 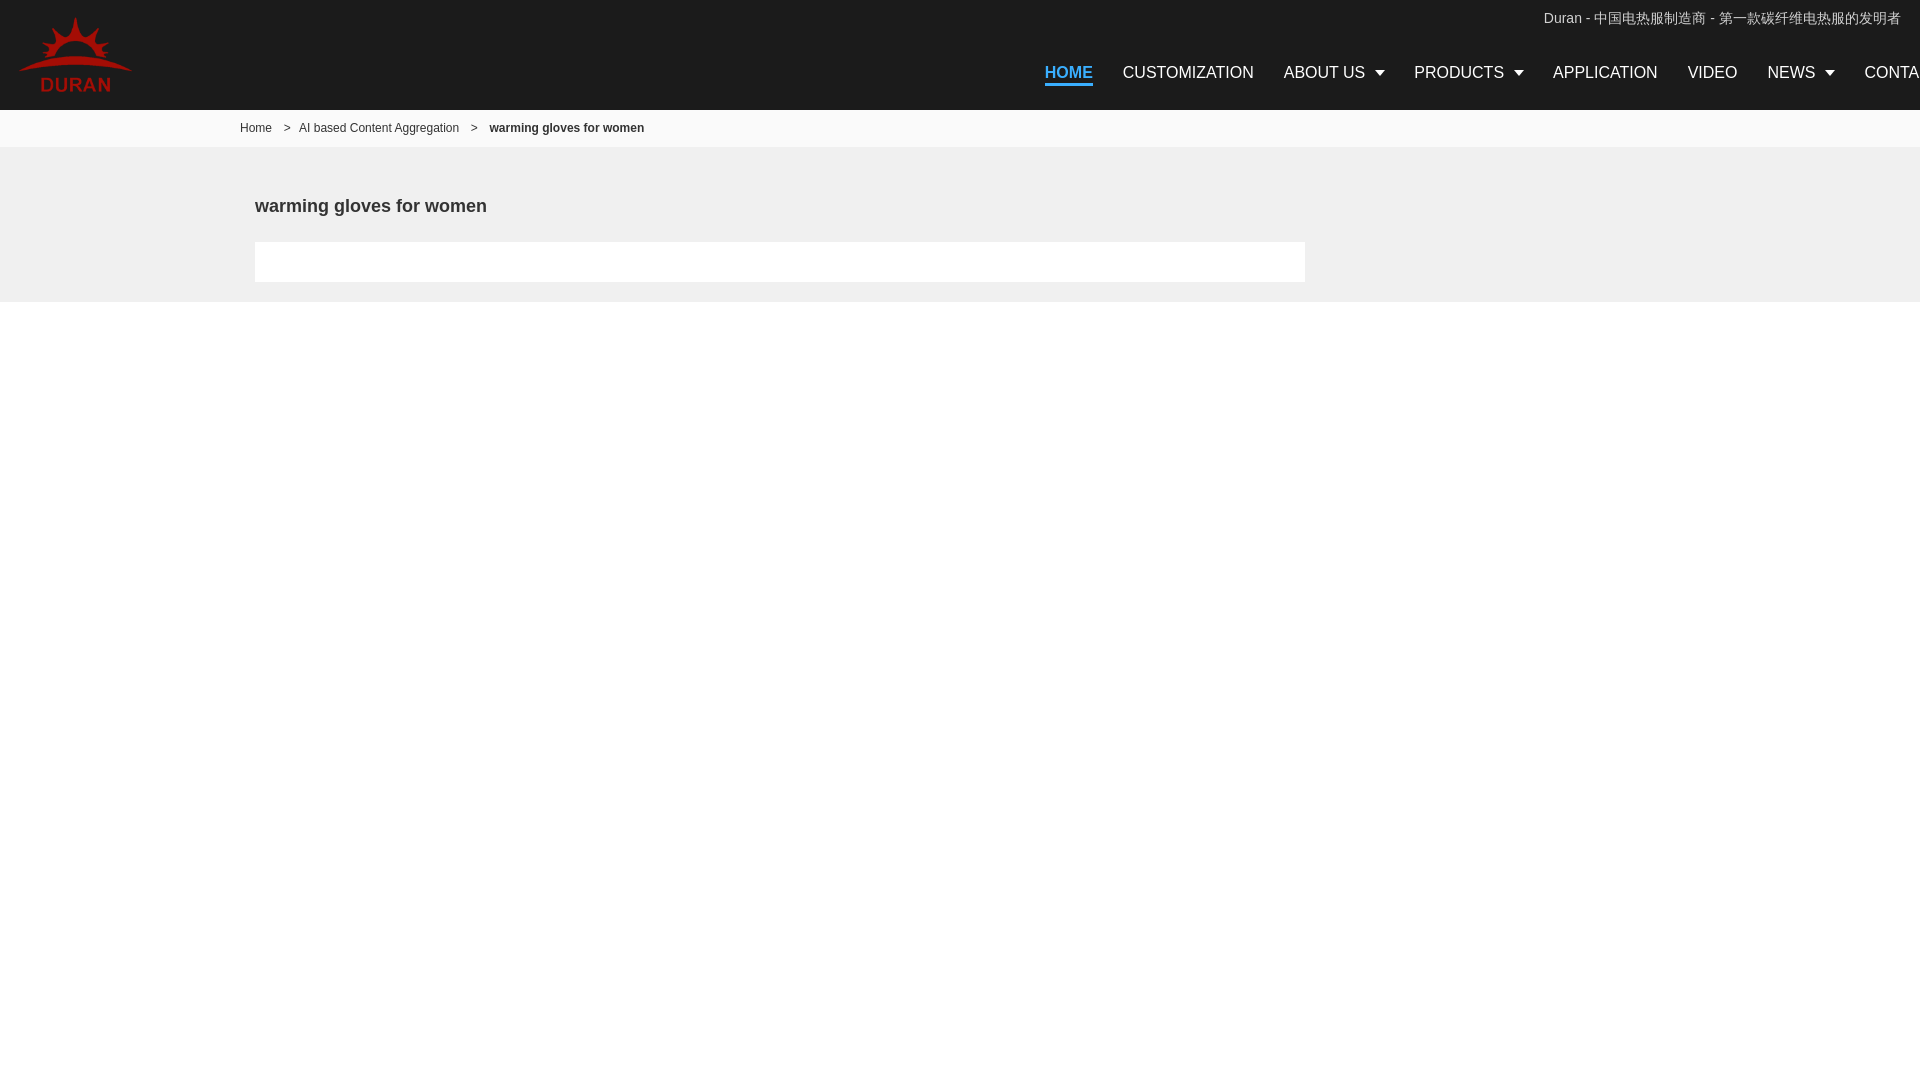 I want to click on CUSTOMIZATION, so click(x=1188, y=72).